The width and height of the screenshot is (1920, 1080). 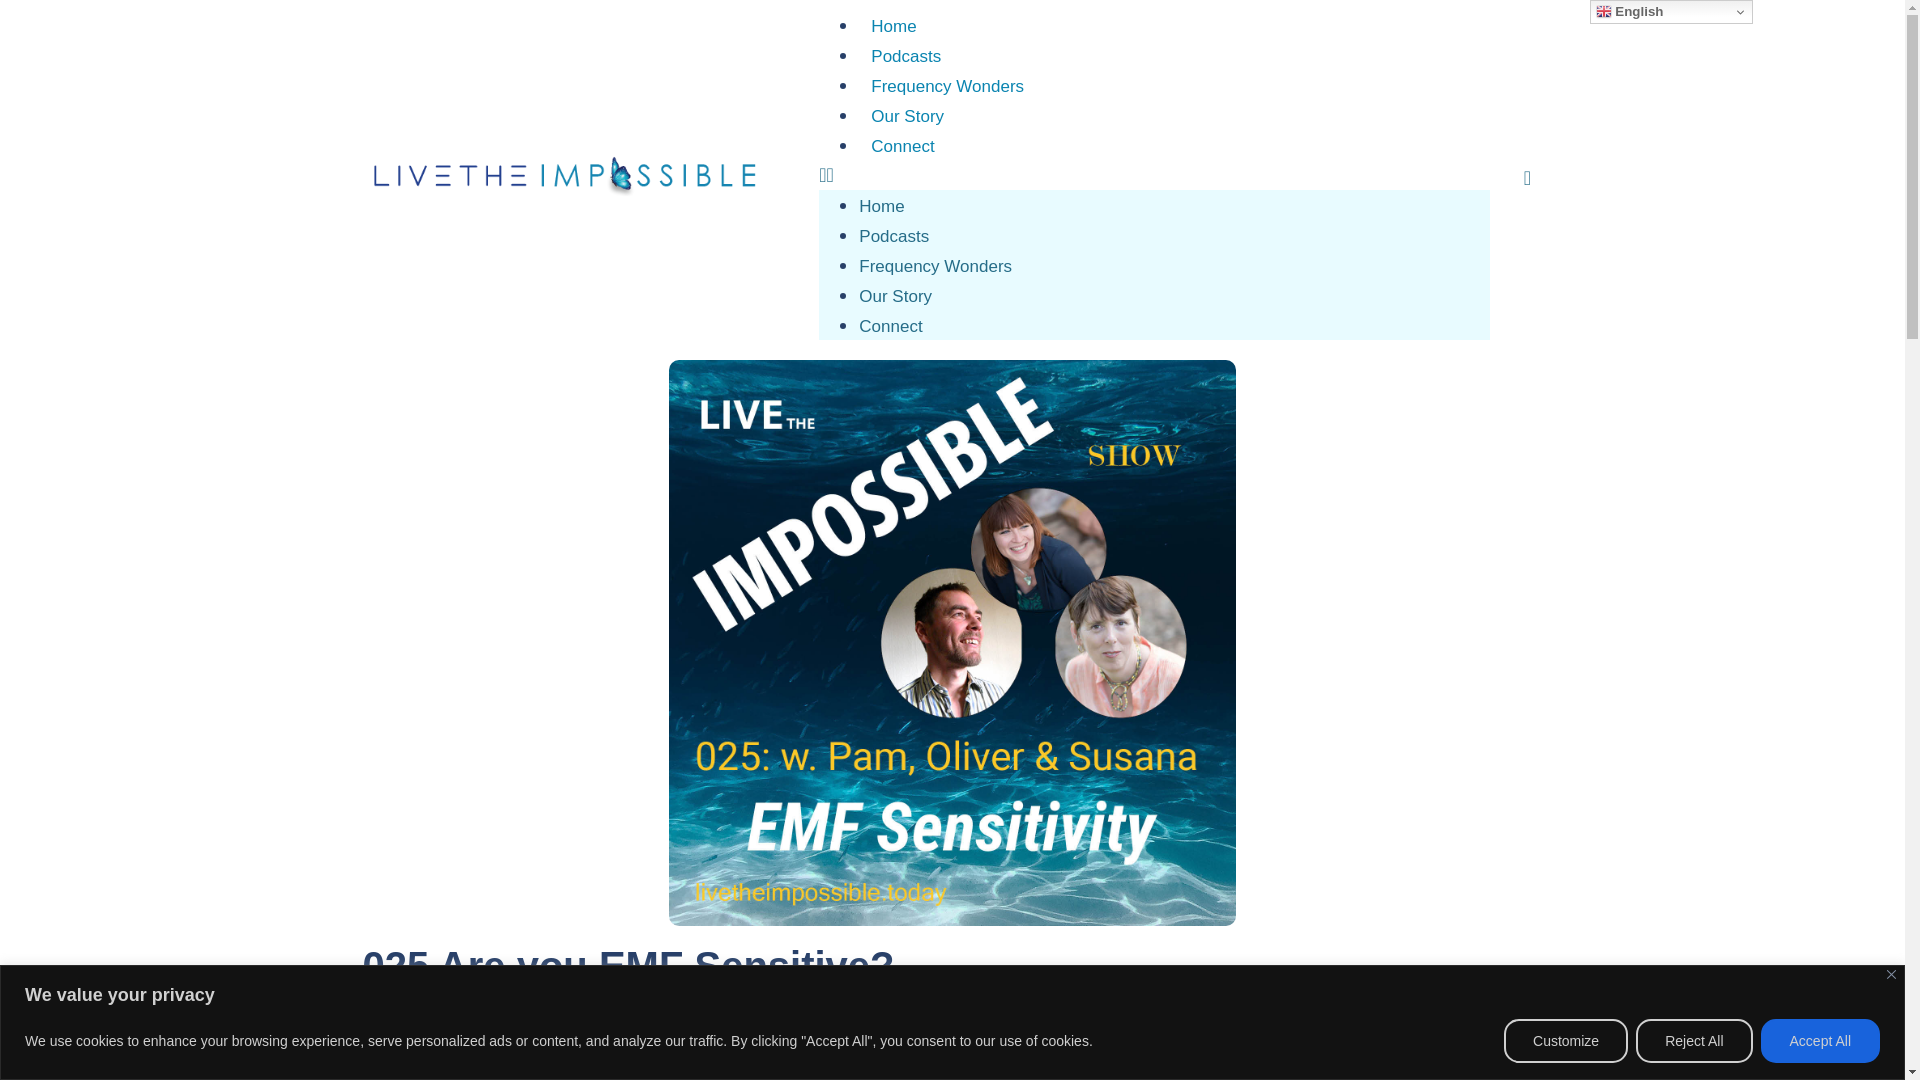 I want to click on Home, so click(x=881, y=206).